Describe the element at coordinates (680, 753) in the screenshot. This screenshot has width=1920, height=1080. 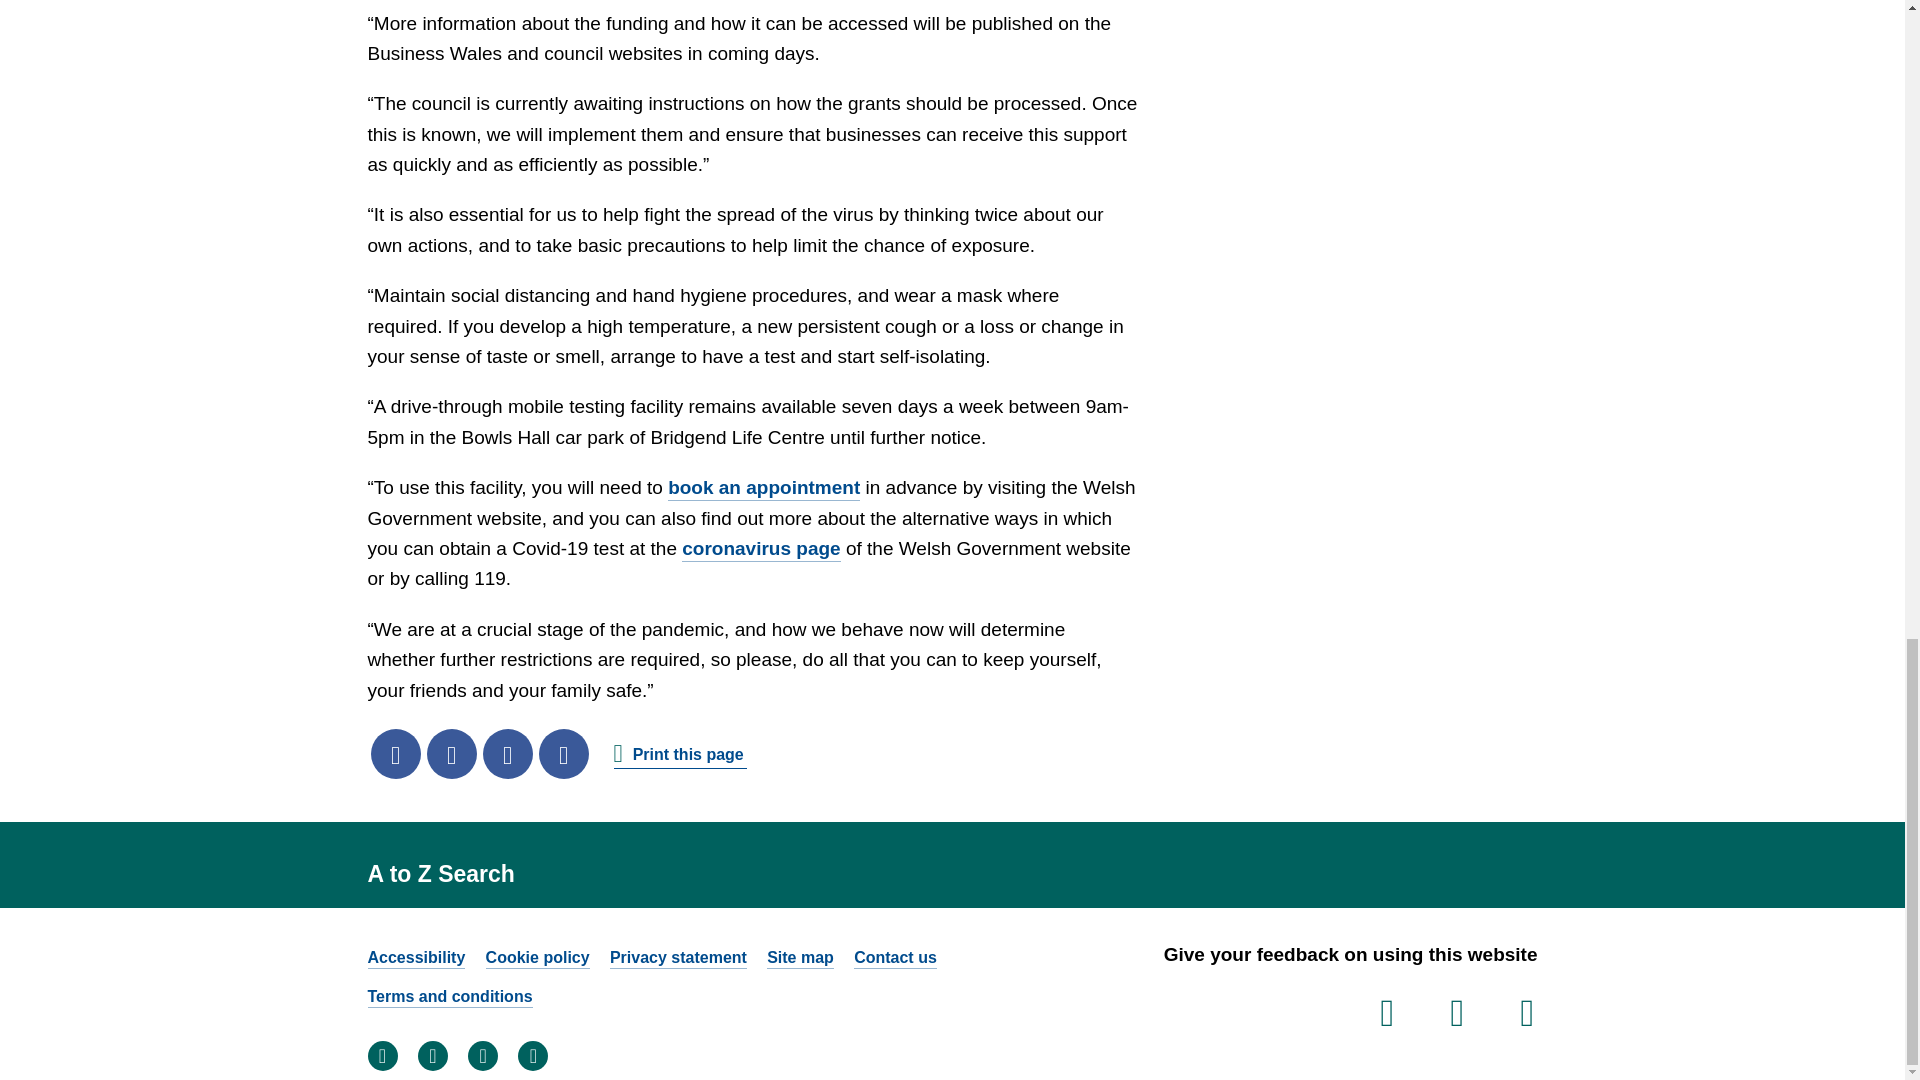
I see `Print this page` at that location.